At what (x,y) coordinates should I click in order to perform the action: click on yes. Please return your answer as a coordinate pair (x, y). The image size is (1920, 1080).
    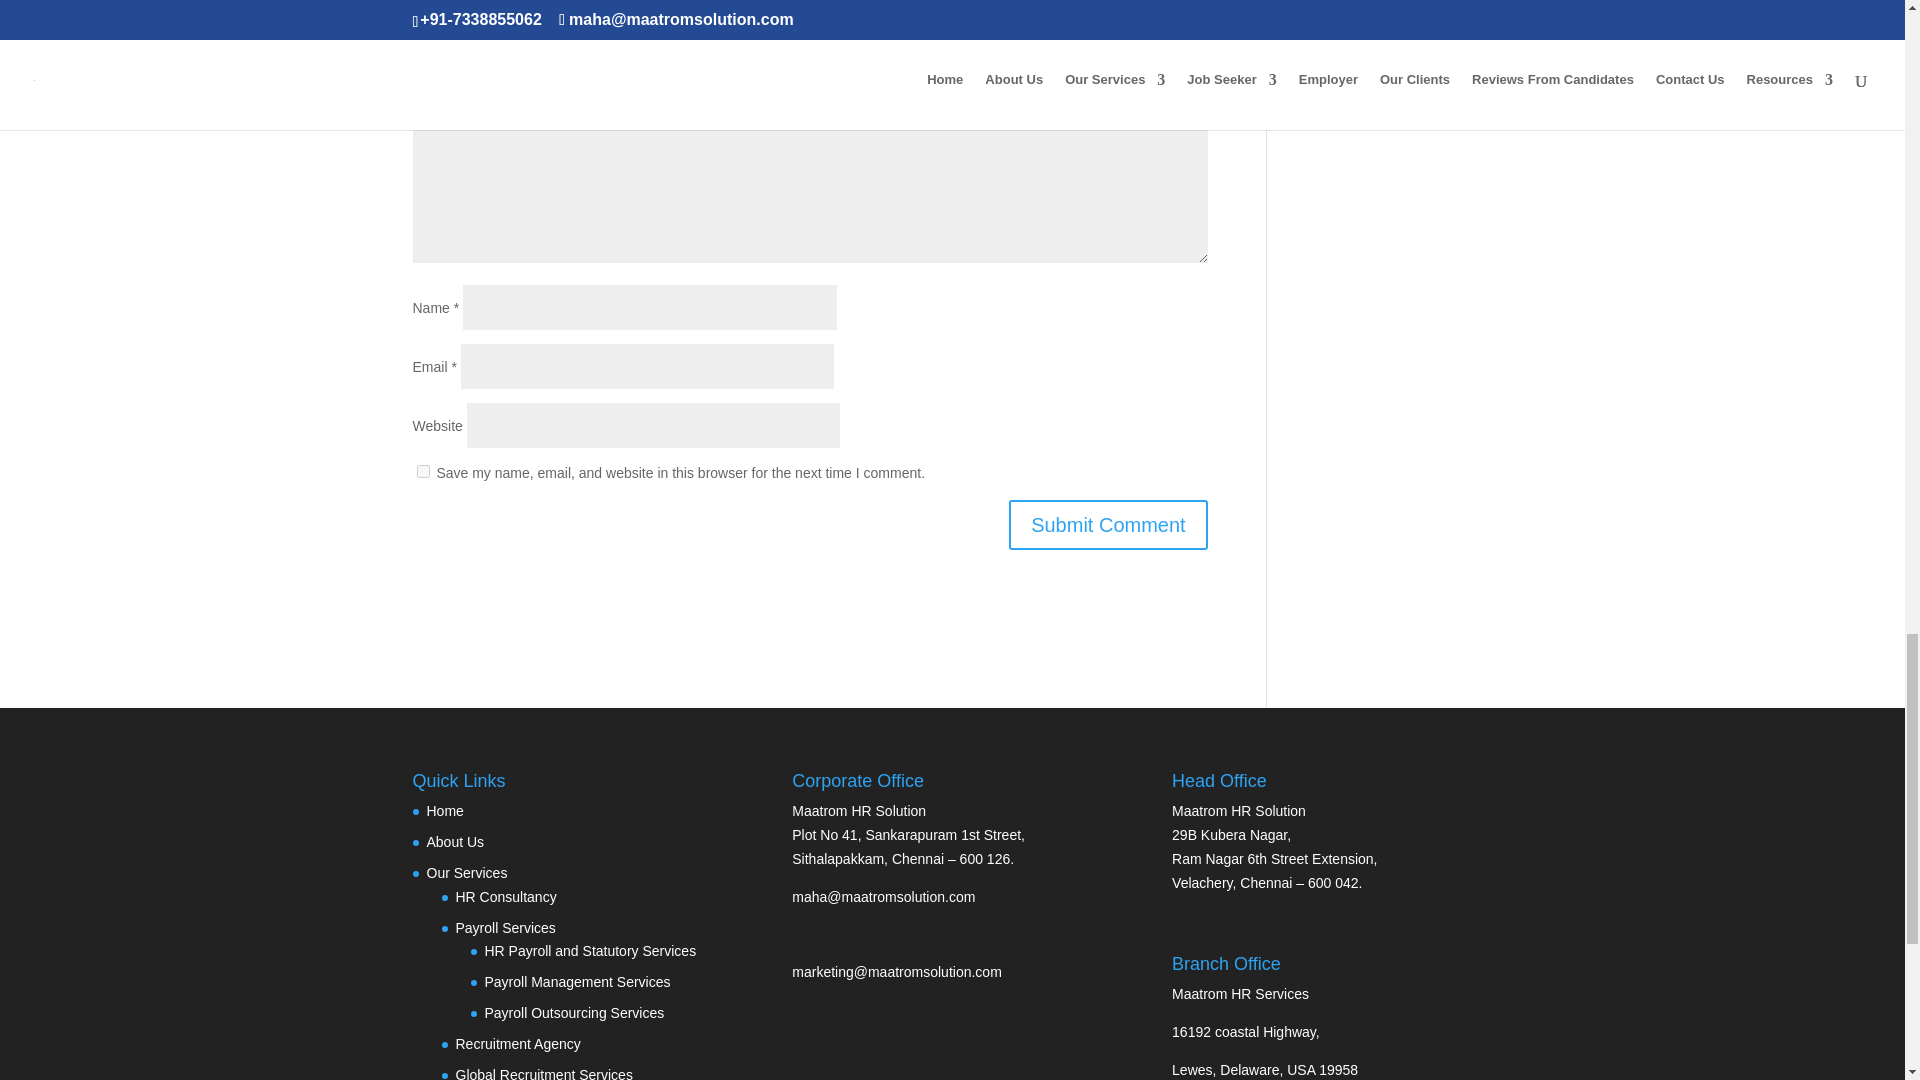
    Looking at the image, I should click on (422, 472).